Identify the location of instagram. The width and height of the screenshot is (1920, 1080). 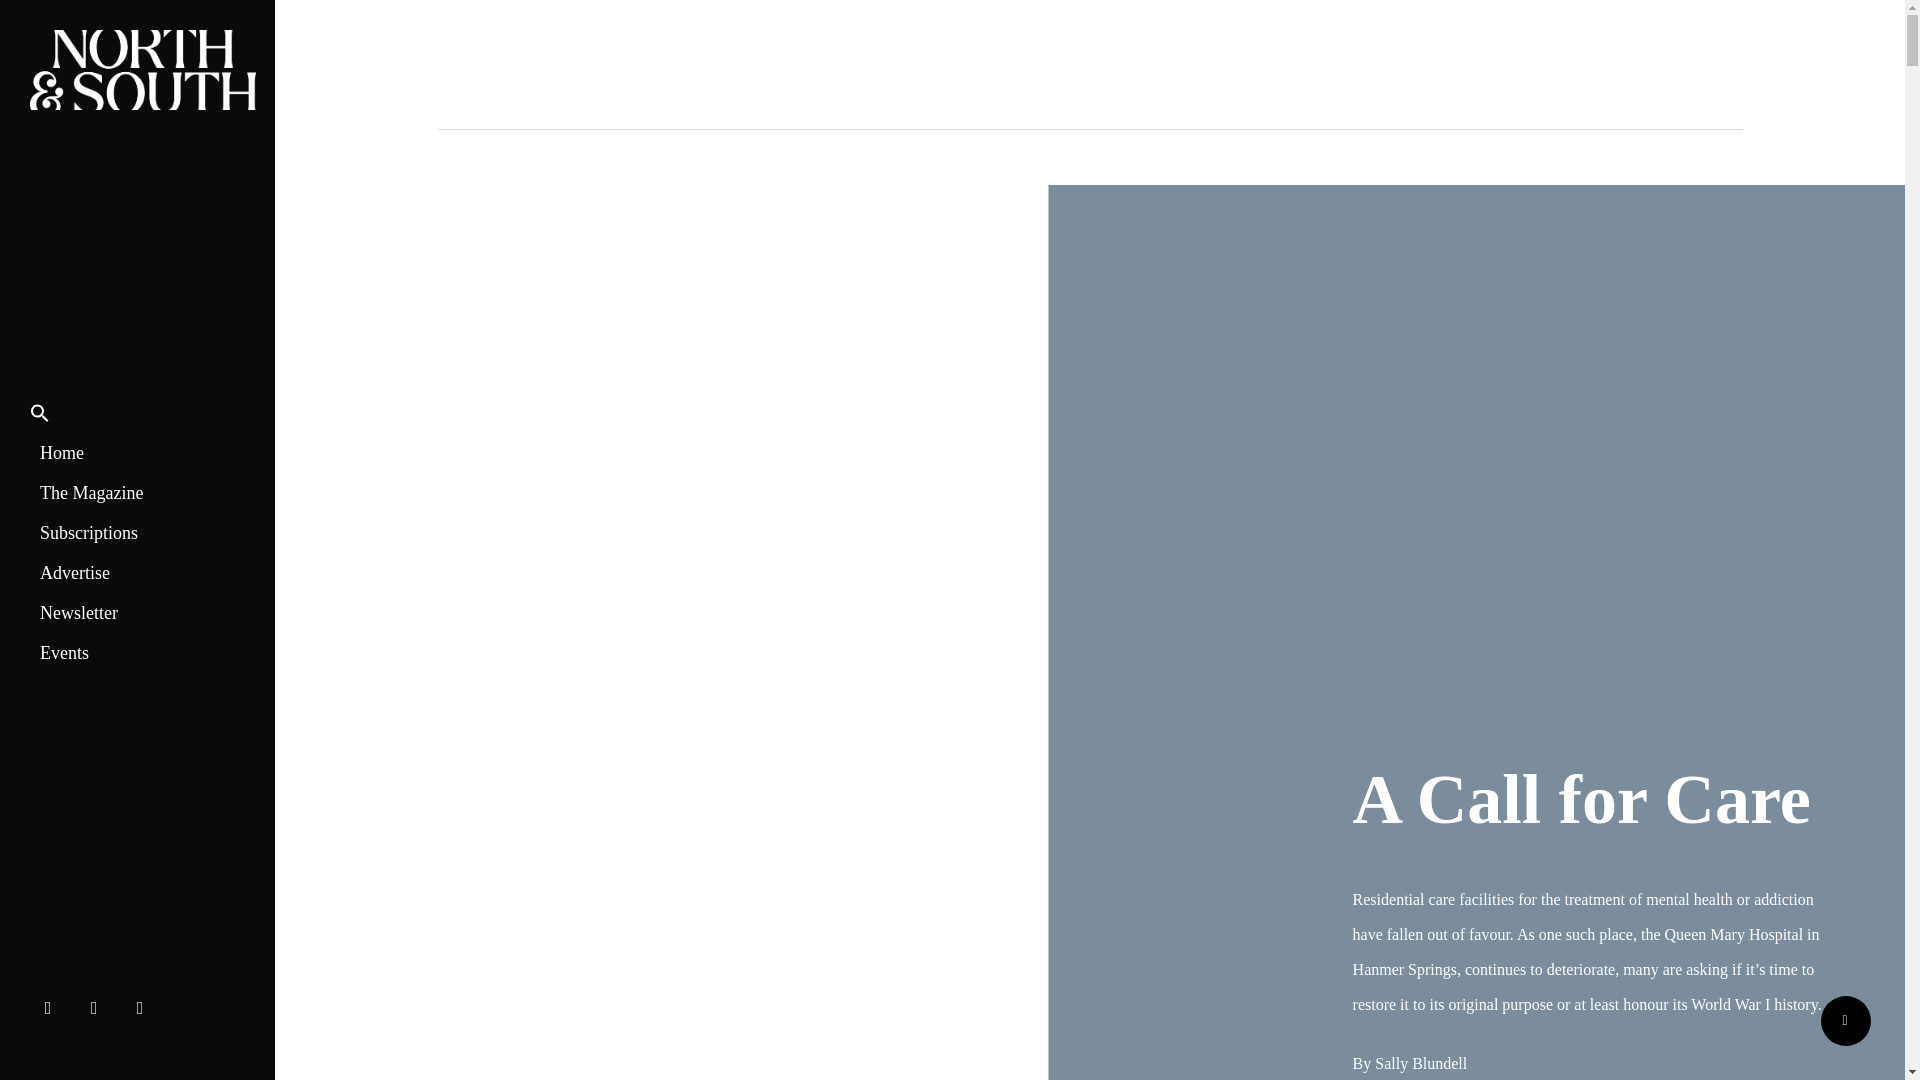
(145, 1005).